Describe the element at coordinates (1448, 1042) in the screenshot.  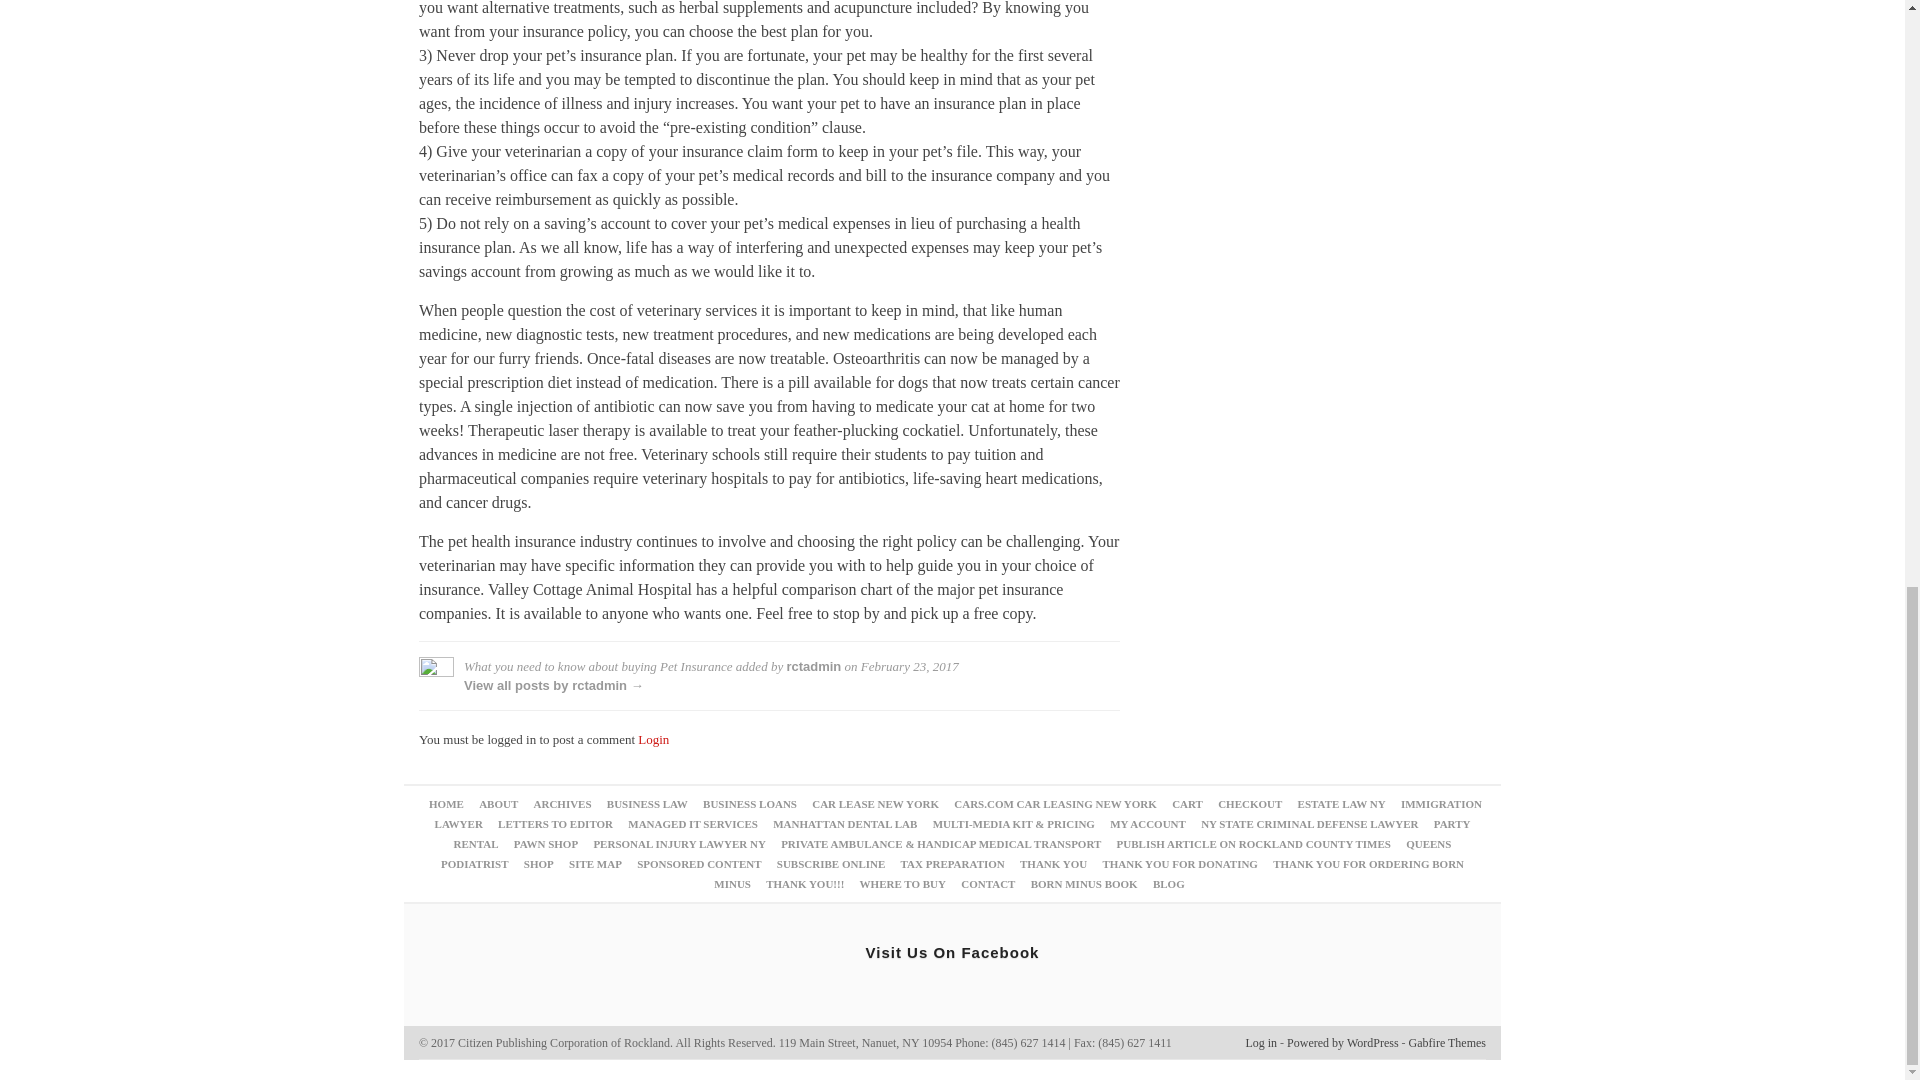
I see `WordPress Newspaper Themes` at that location.